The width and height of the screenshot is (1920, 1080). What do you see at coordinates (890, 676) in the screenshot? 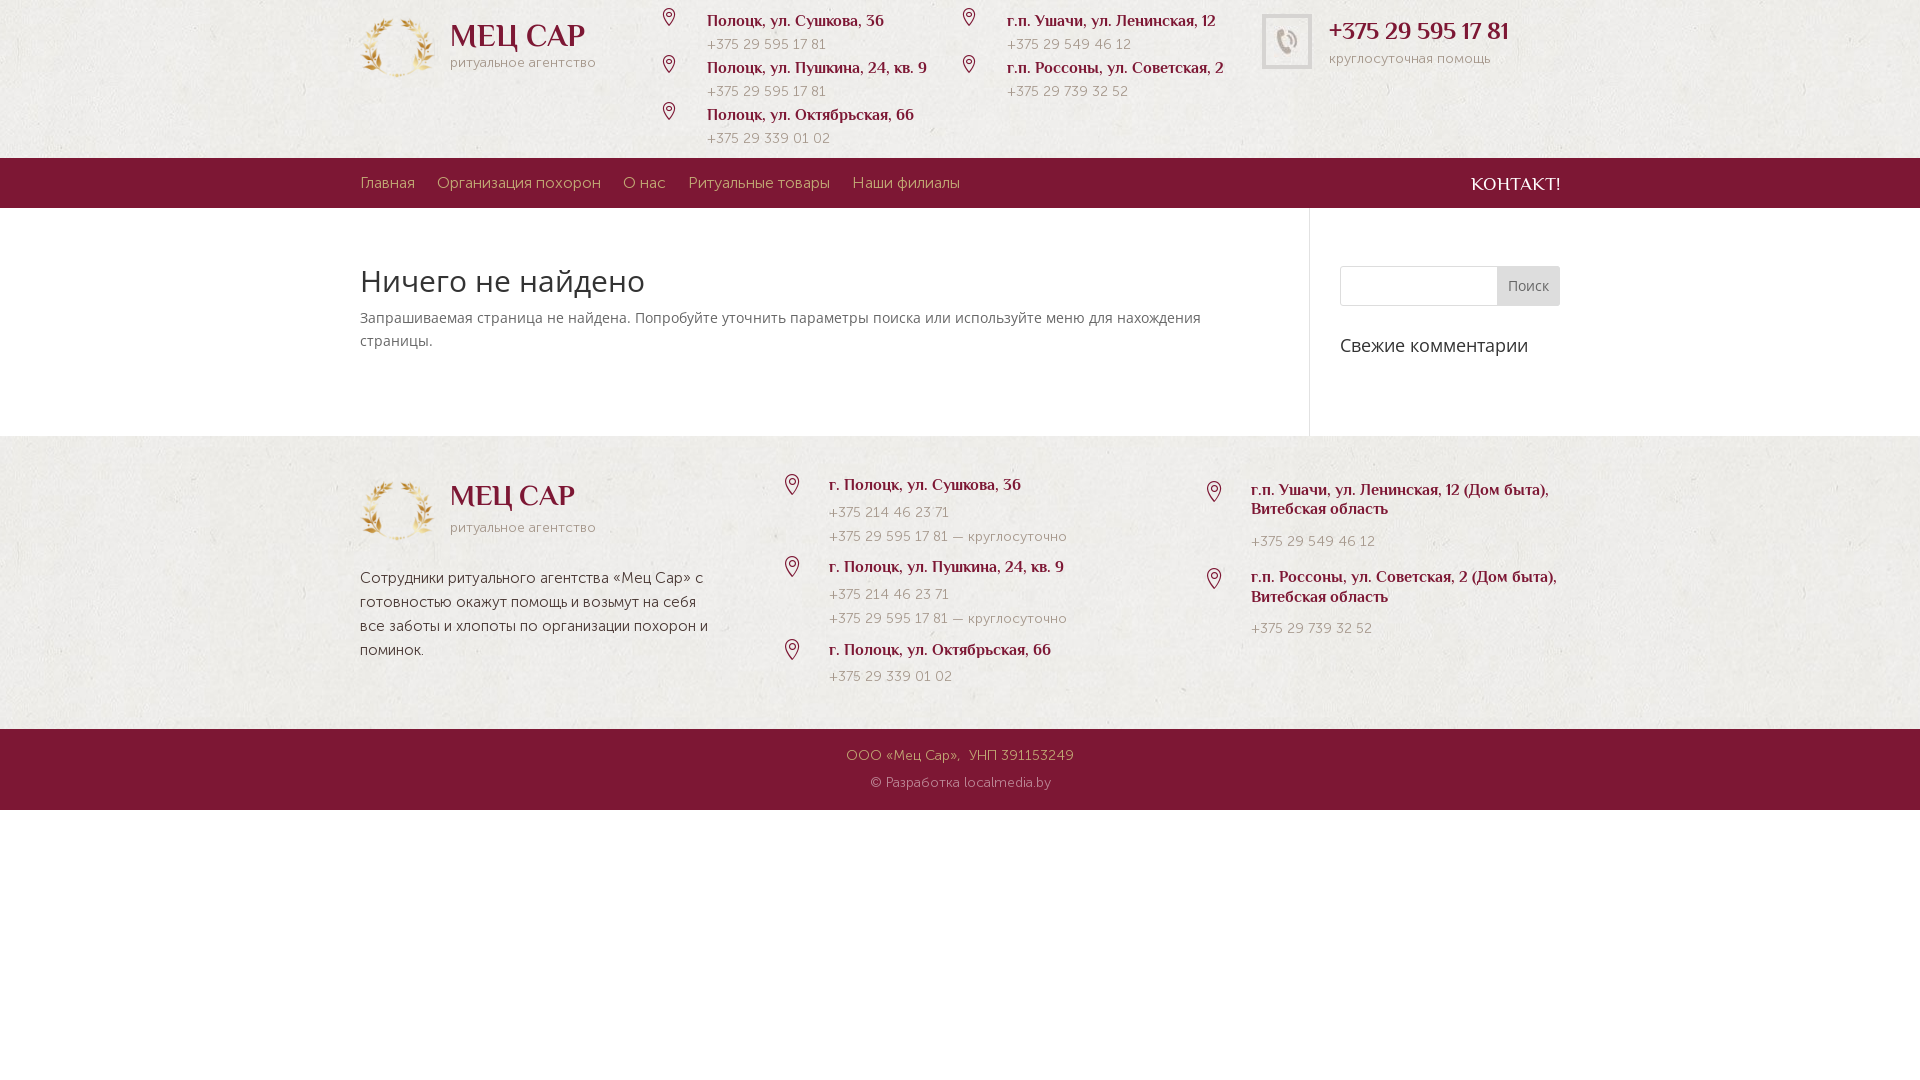
I see `+375 29 339 01 02` at bounding box center [890, 676].